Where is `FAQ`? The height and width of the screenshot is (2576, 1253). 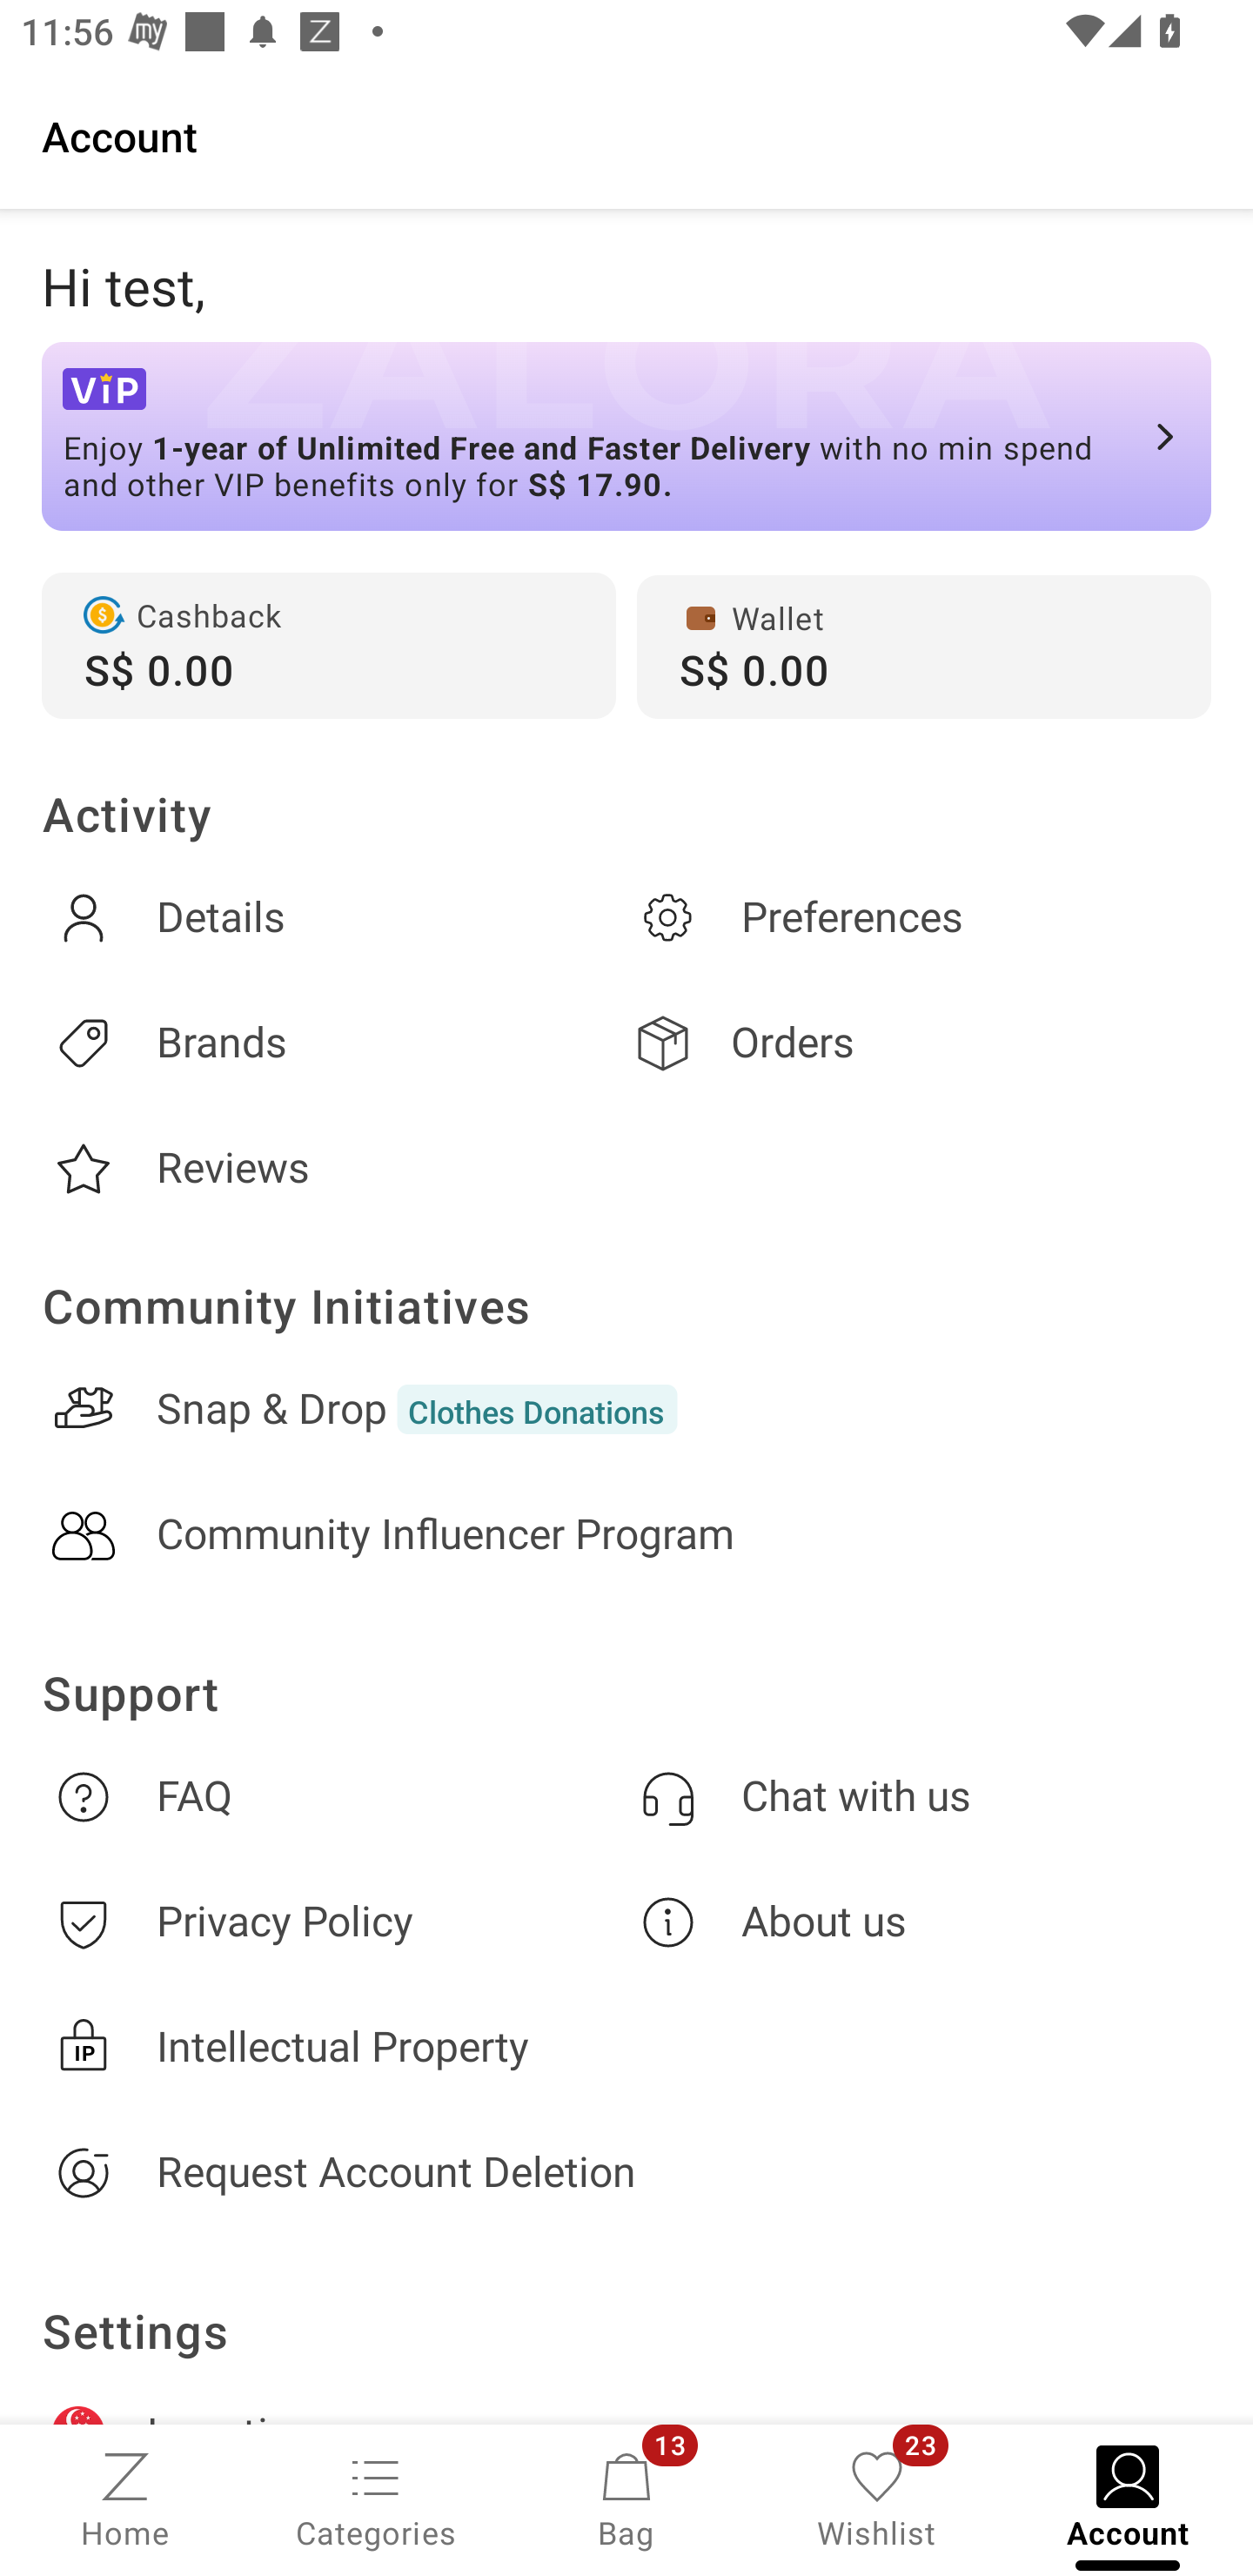
FAQ is located at coordinates (334, 1796).